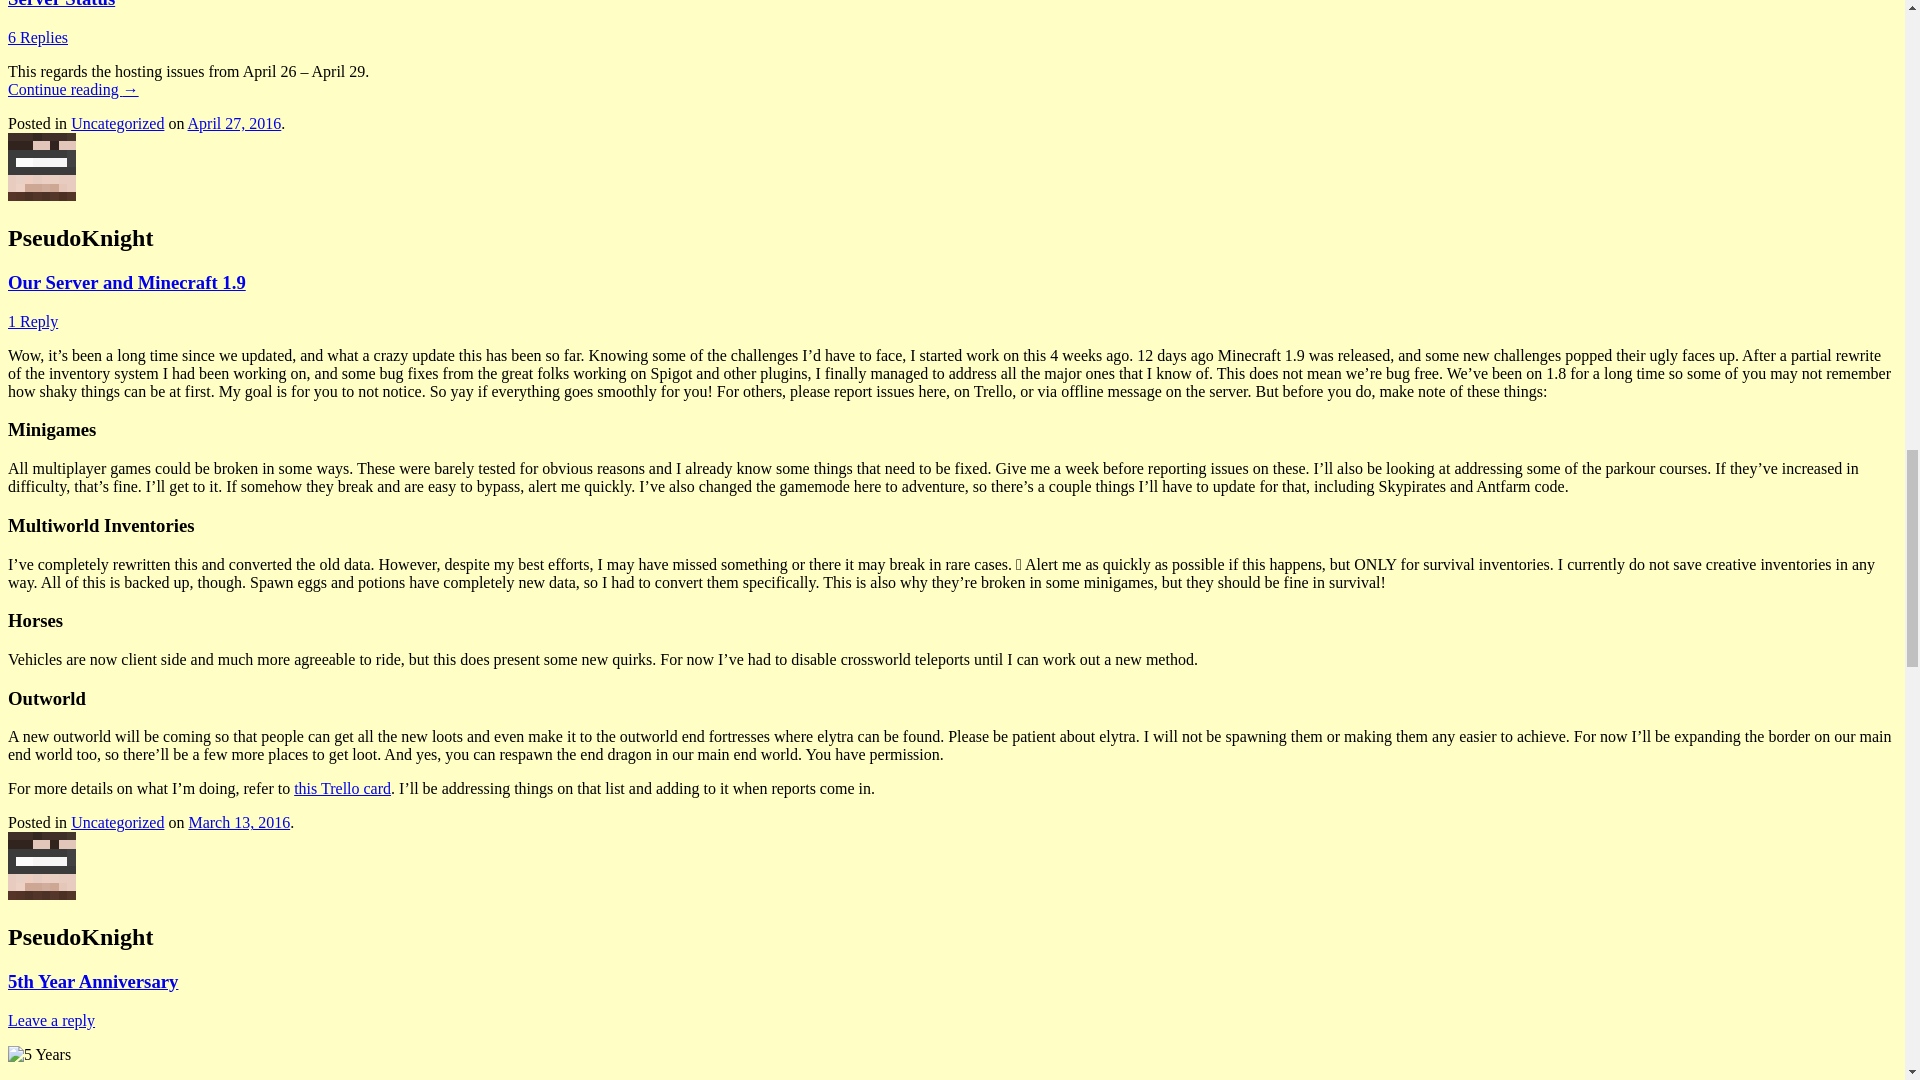 This screenshot has height=1080, width=1920. I want to click on 4:10 am, so click(238, 822).